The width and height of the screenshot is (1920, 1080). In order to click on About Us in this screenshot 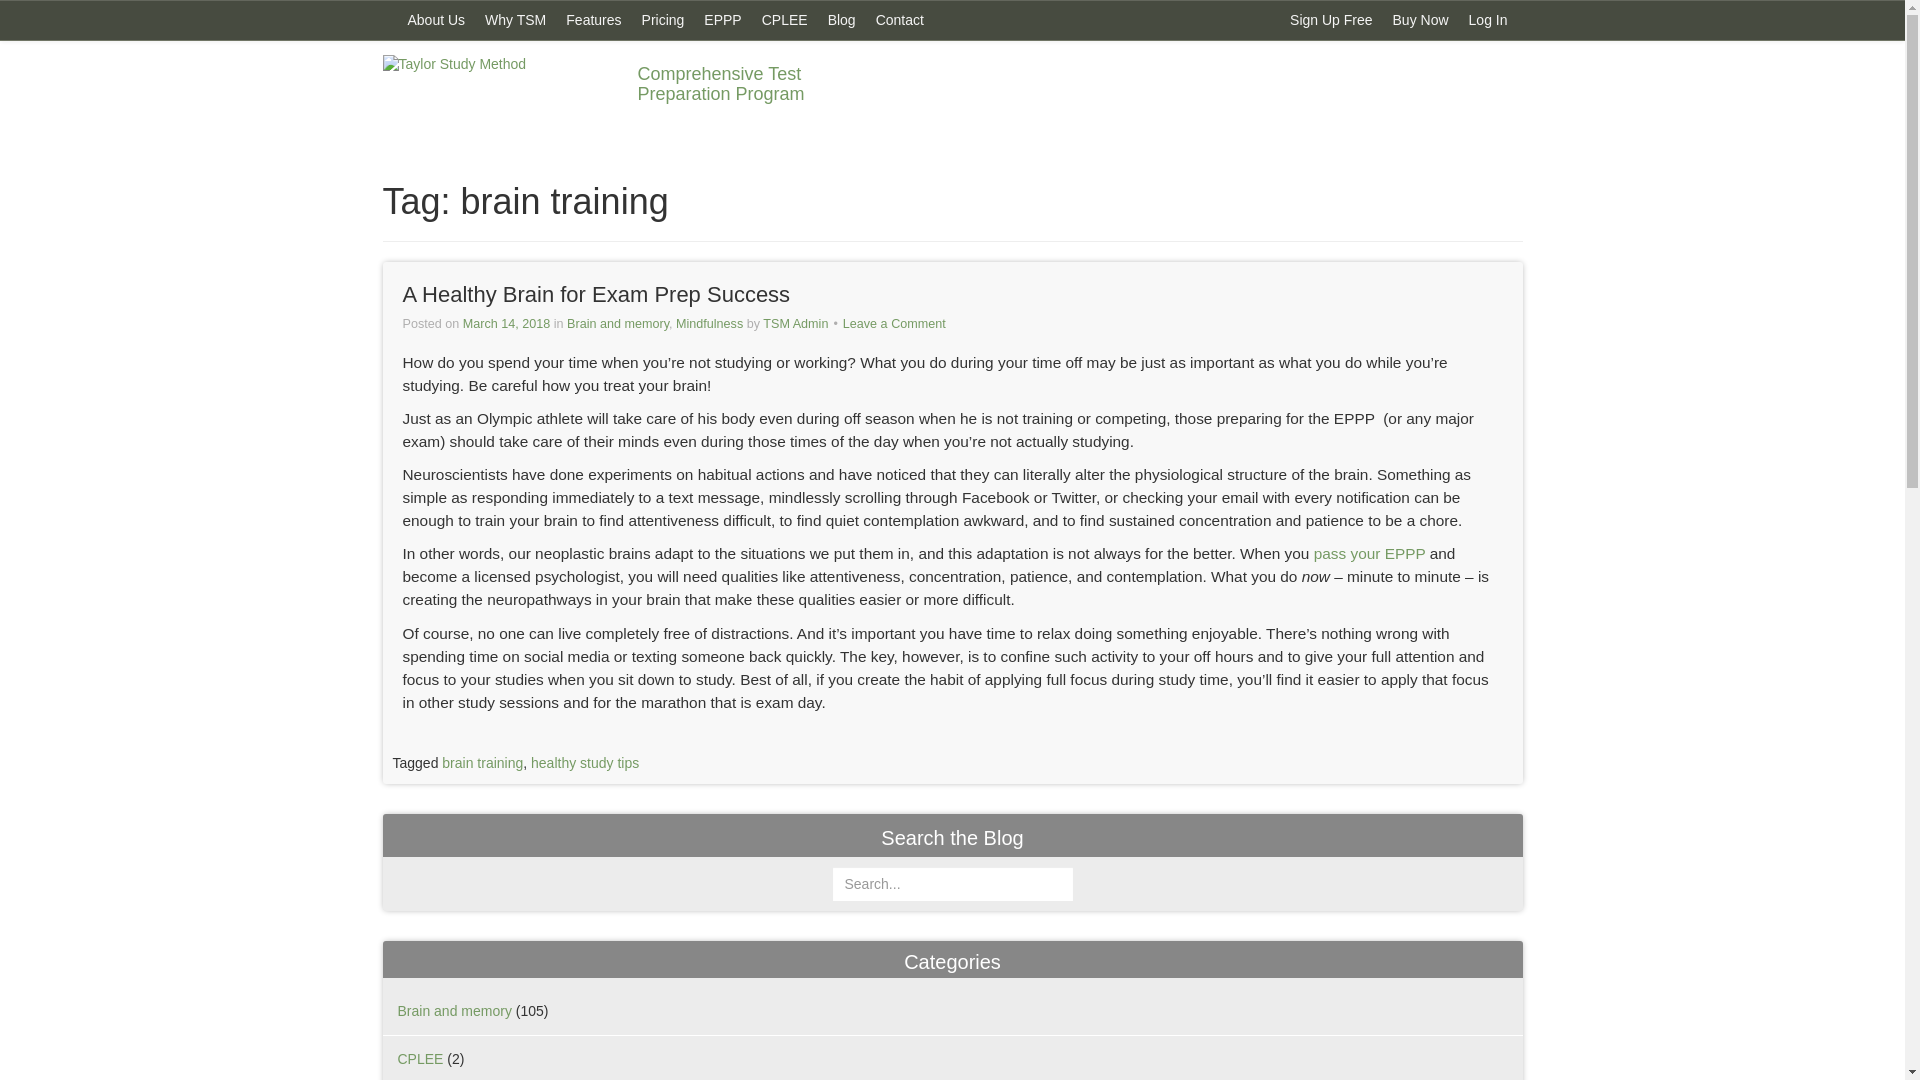, I will do `click(436, 20)`.